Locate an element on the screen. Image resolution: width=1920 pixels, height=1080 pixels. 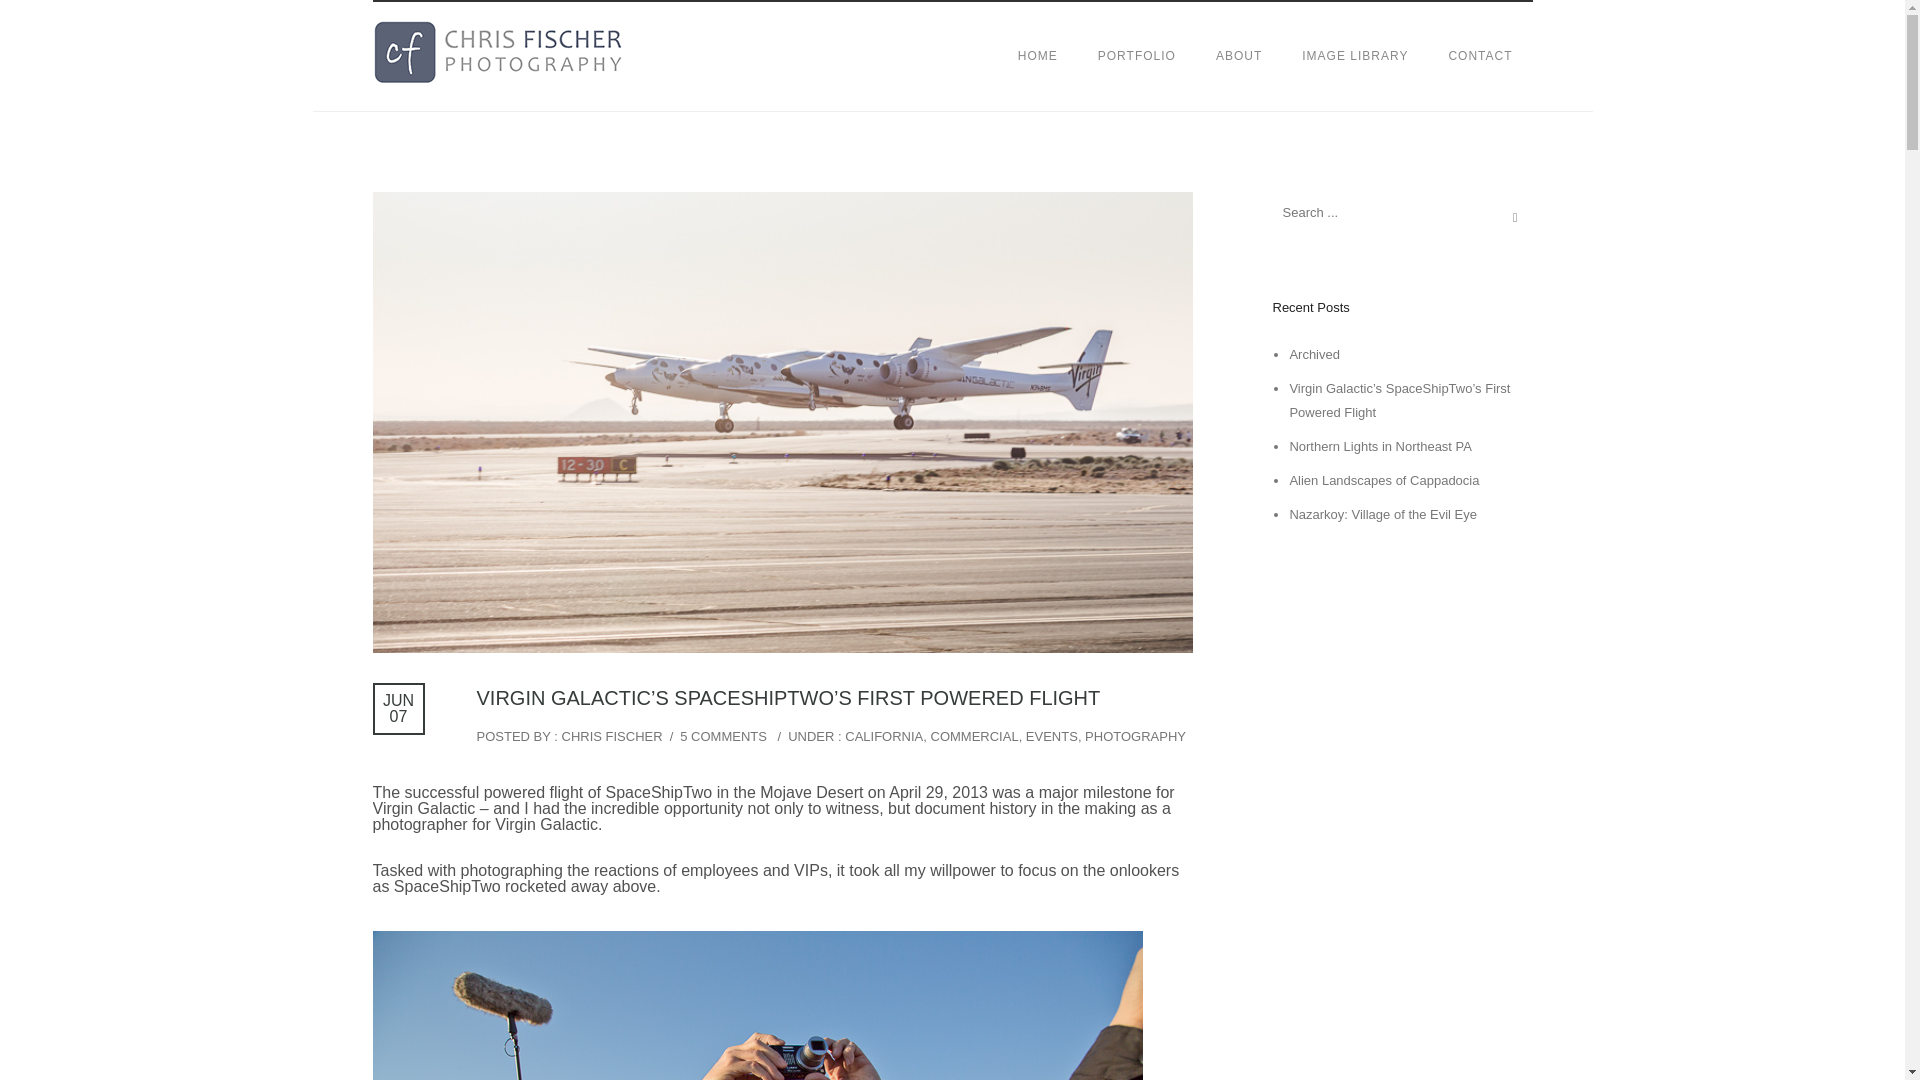
Portfolio is located at coordinates (1136, 55).